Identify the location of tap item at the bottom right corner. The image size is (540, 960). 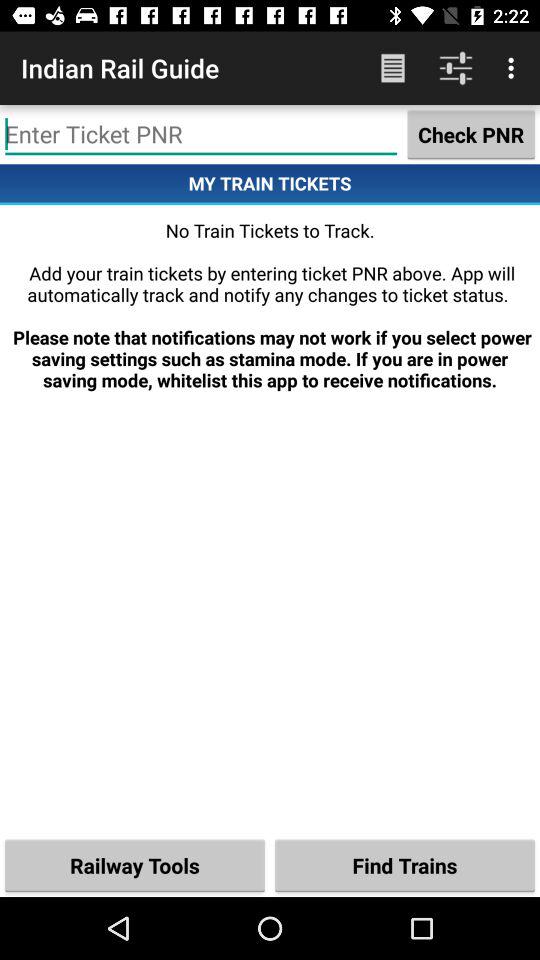
(405, 864).